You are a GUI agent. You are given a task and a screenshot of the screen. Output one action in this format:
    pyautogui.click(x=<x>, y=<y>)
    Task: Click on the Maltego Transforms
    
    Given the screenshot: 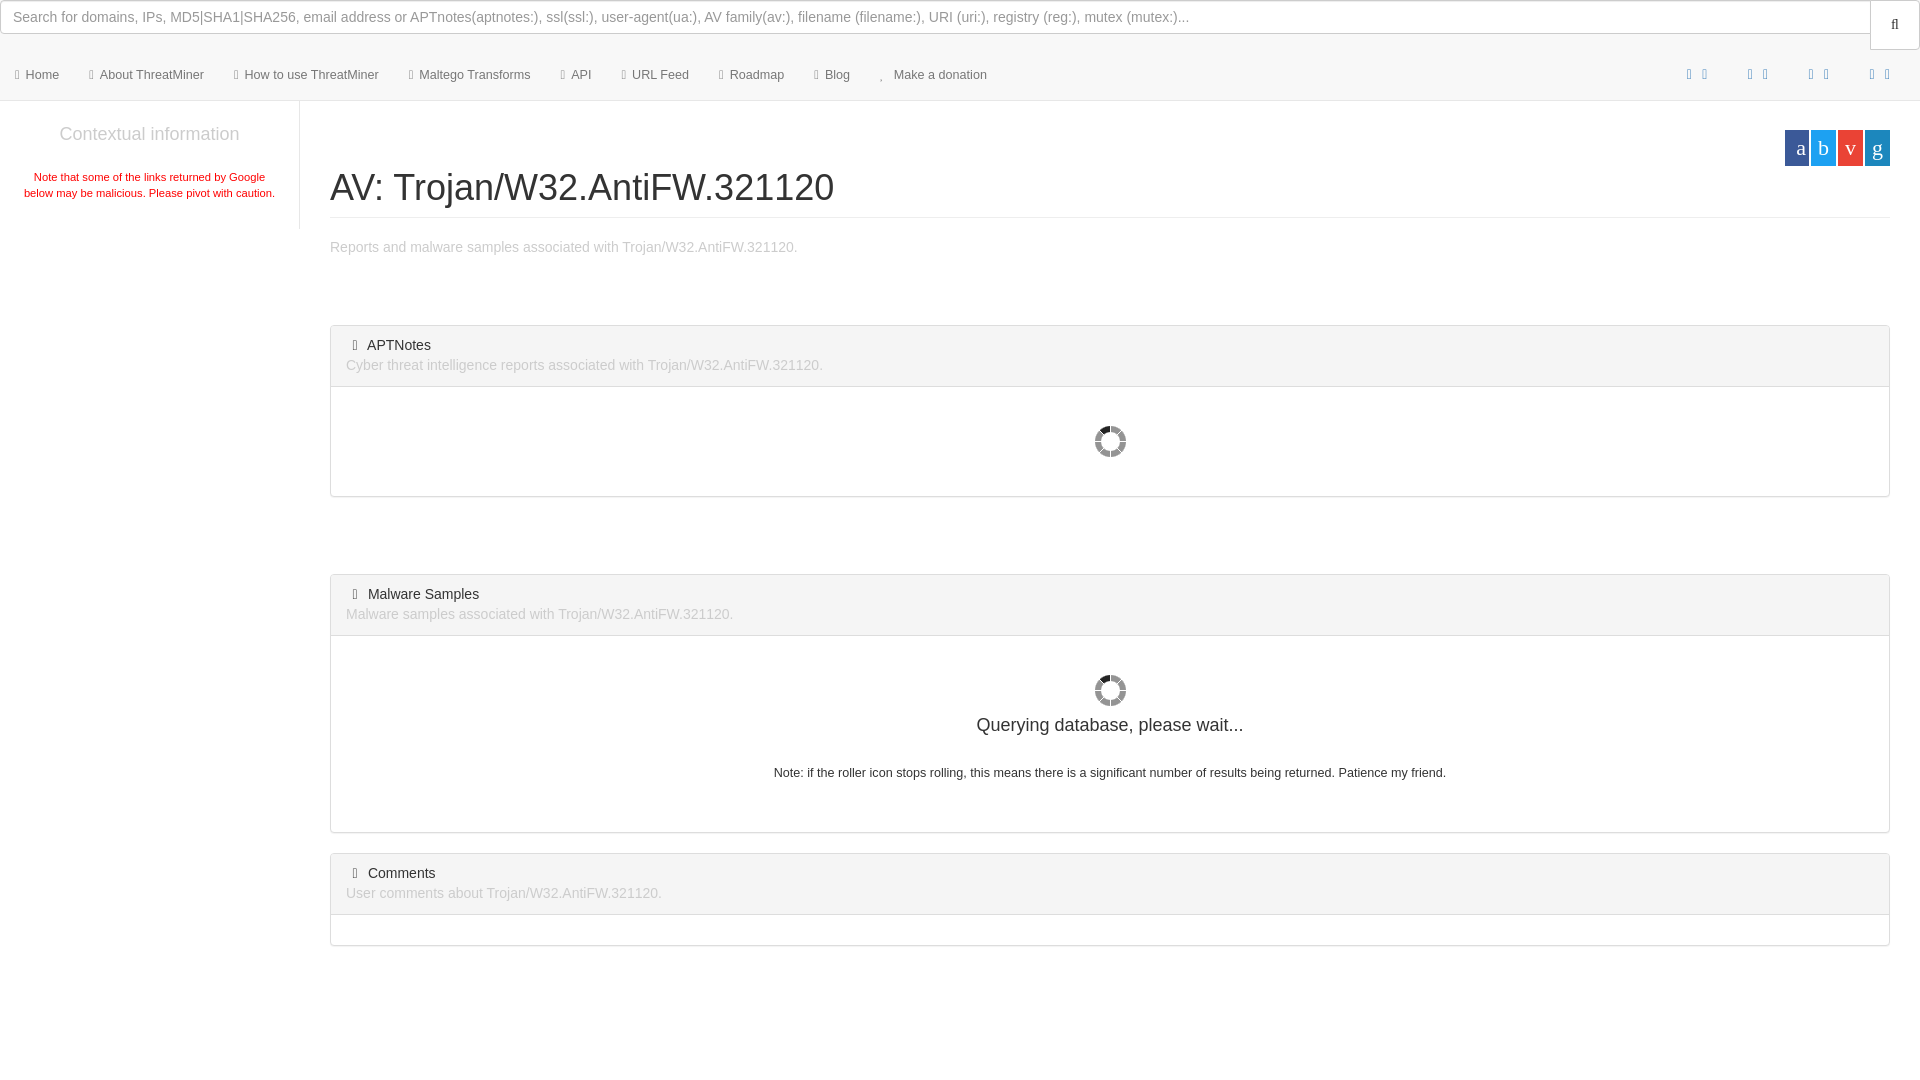 What is the action you would take?
    pyautogui.click(x=469, y=74)
    